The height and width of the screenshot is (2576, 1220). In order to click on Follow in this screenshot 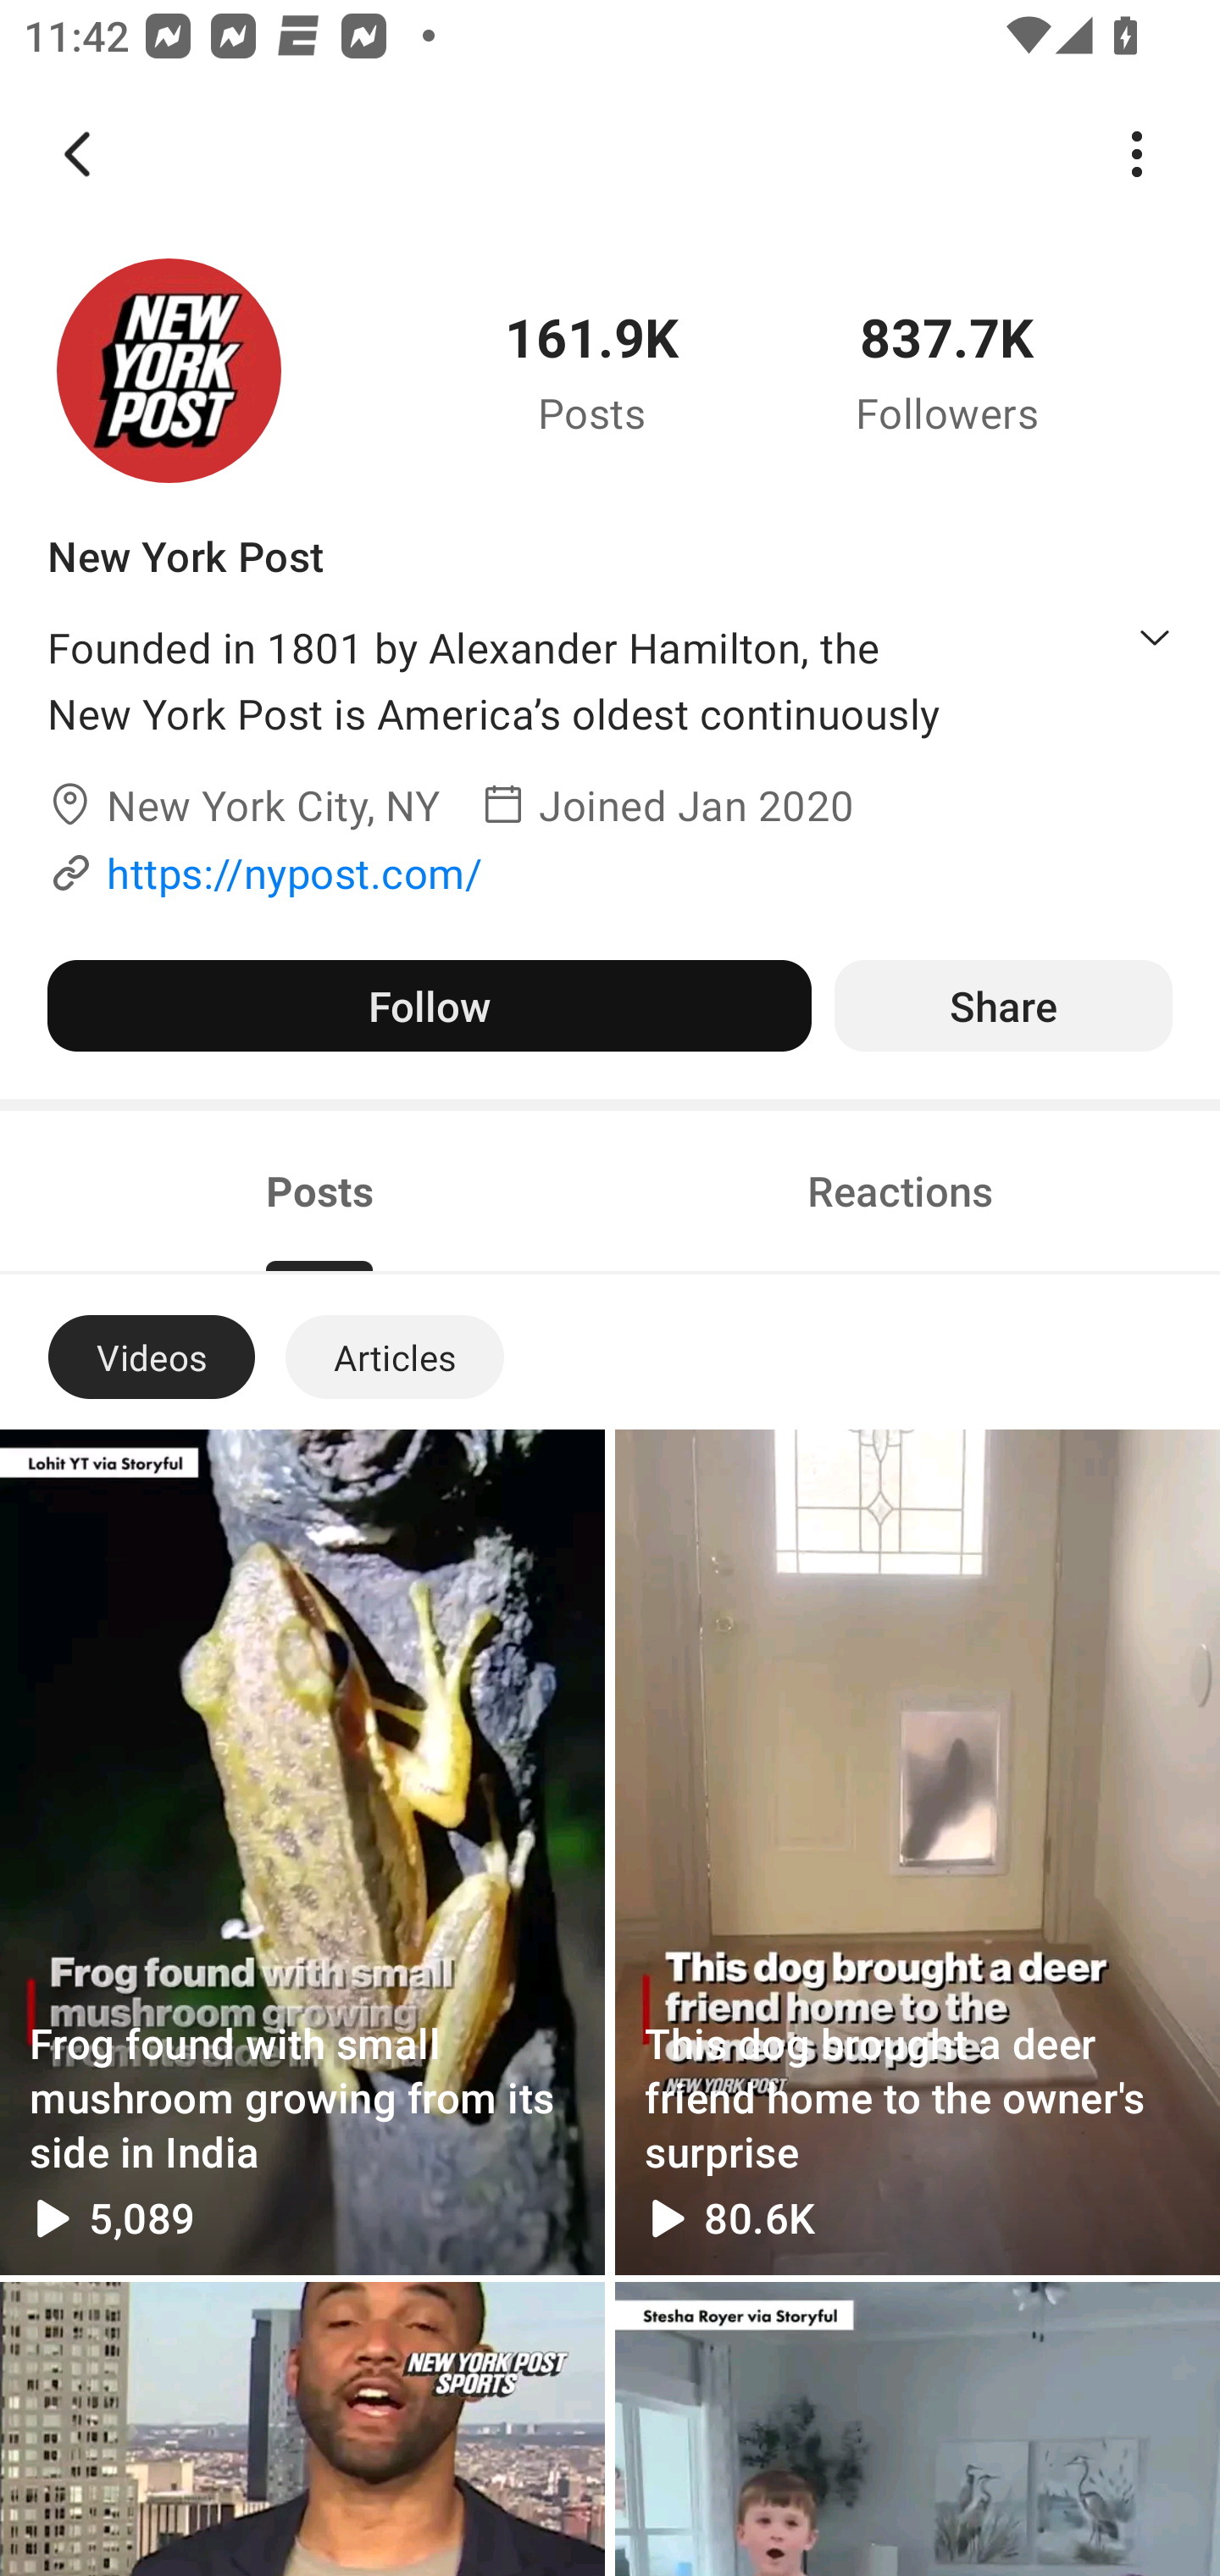, I will do `click(429, 1005)`.